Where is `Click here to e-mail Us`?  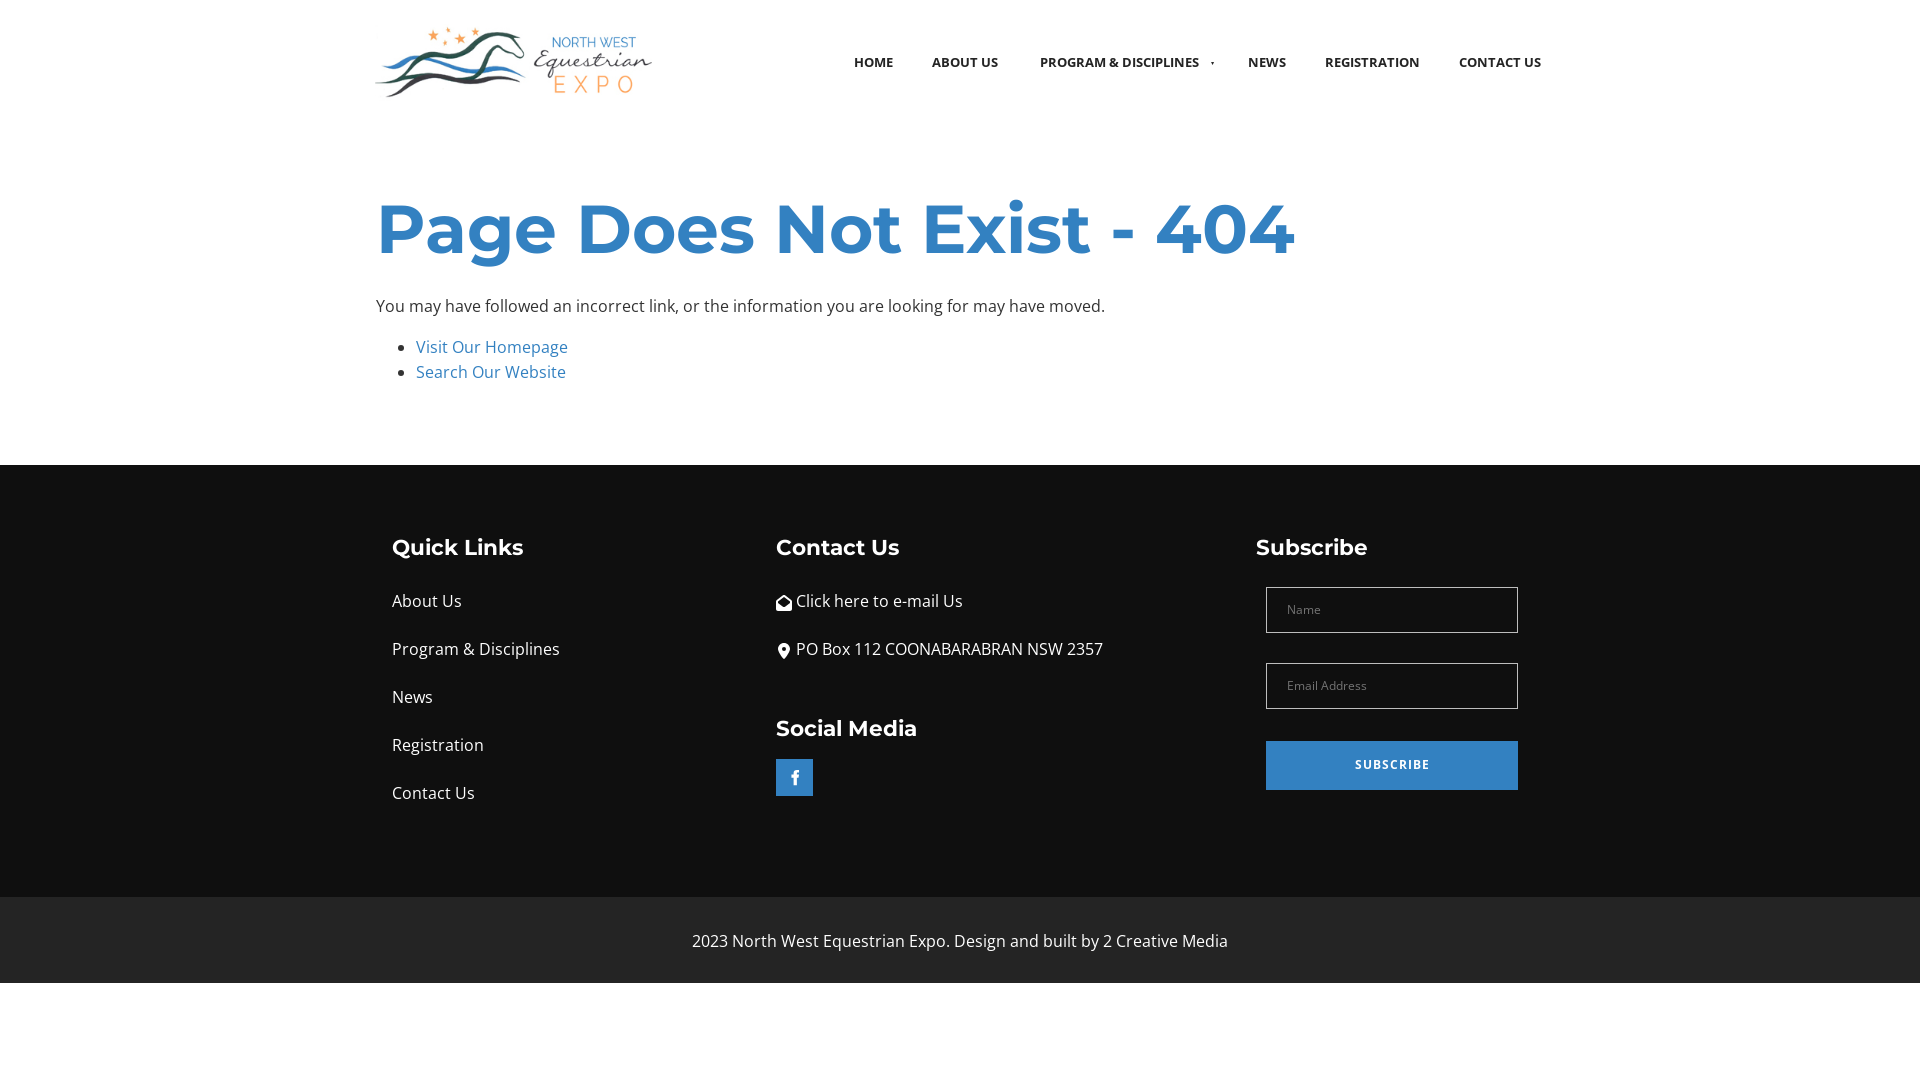
Click here to e-mail Us is located at coordinates (880, 601).